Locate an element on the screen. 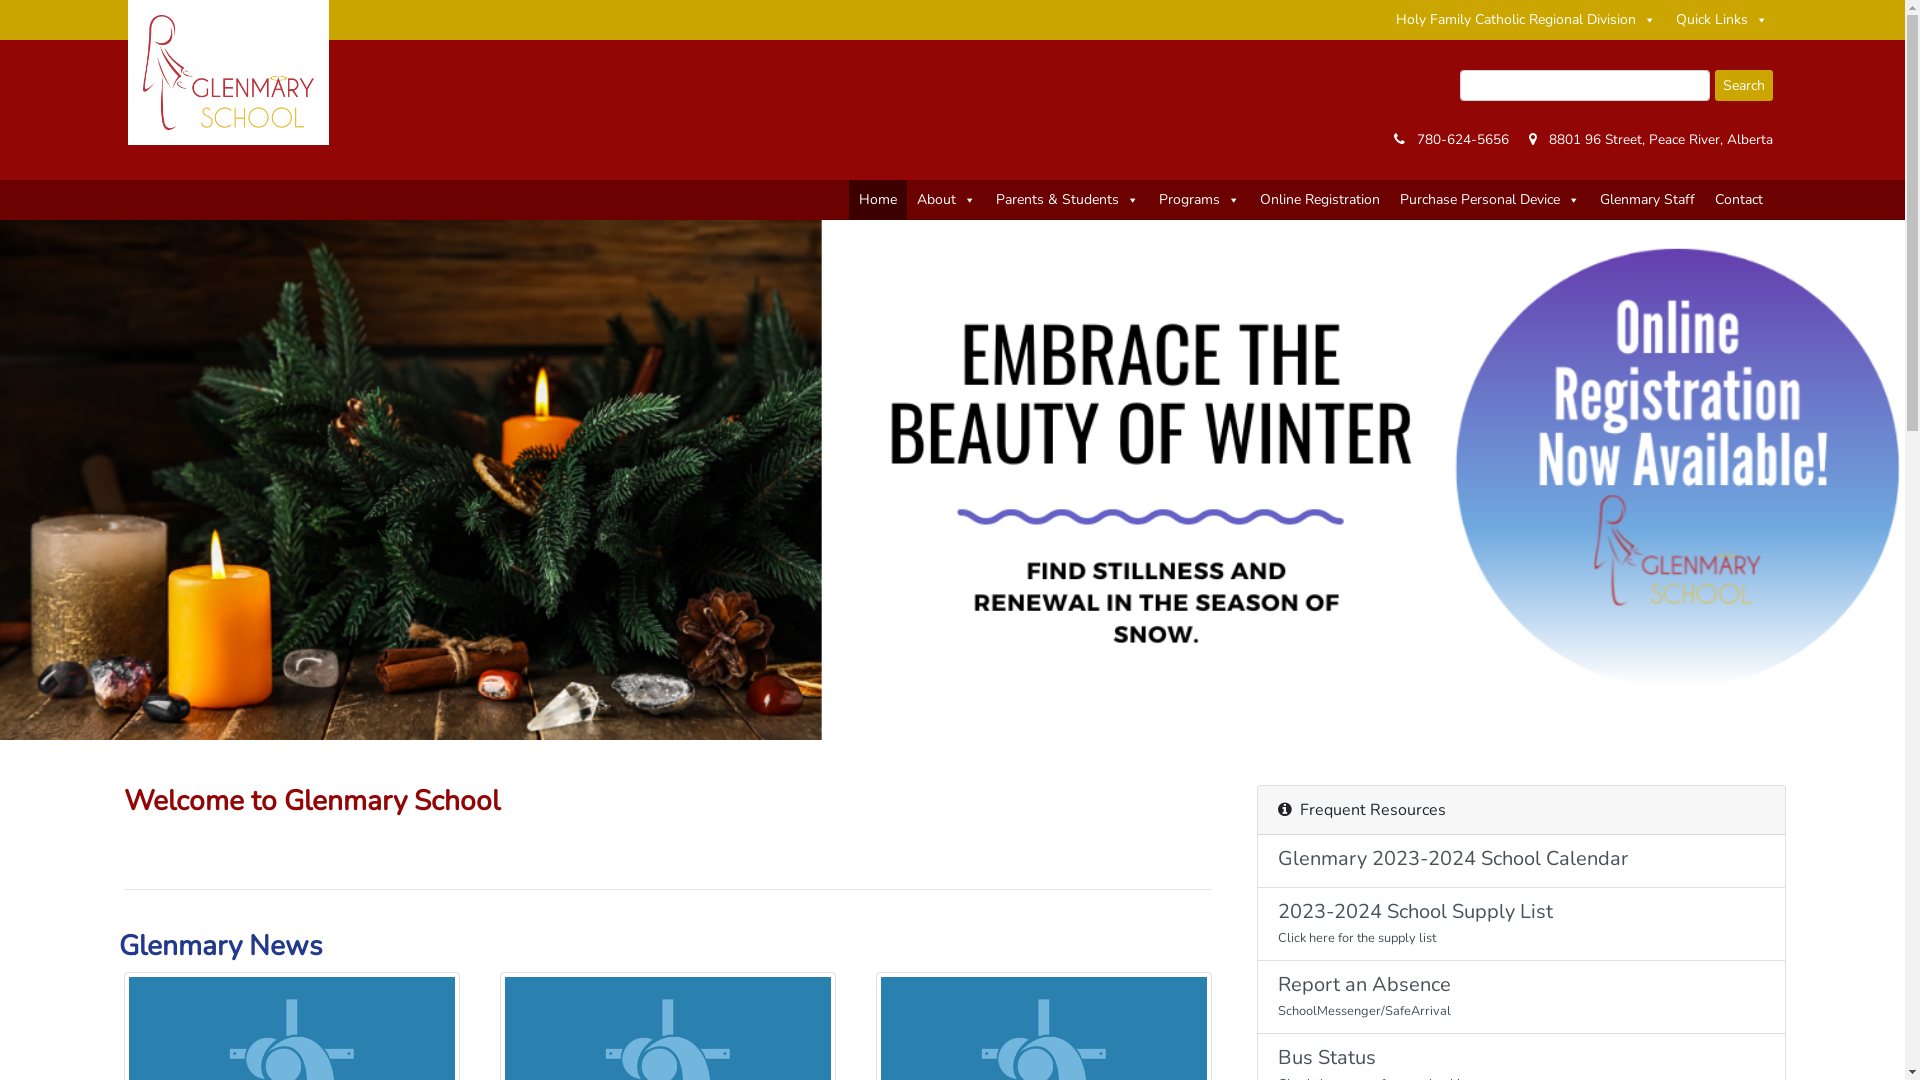 The width and height of the screenshot is (1920, 1080). Programs is located at coordinates (1198, 200).